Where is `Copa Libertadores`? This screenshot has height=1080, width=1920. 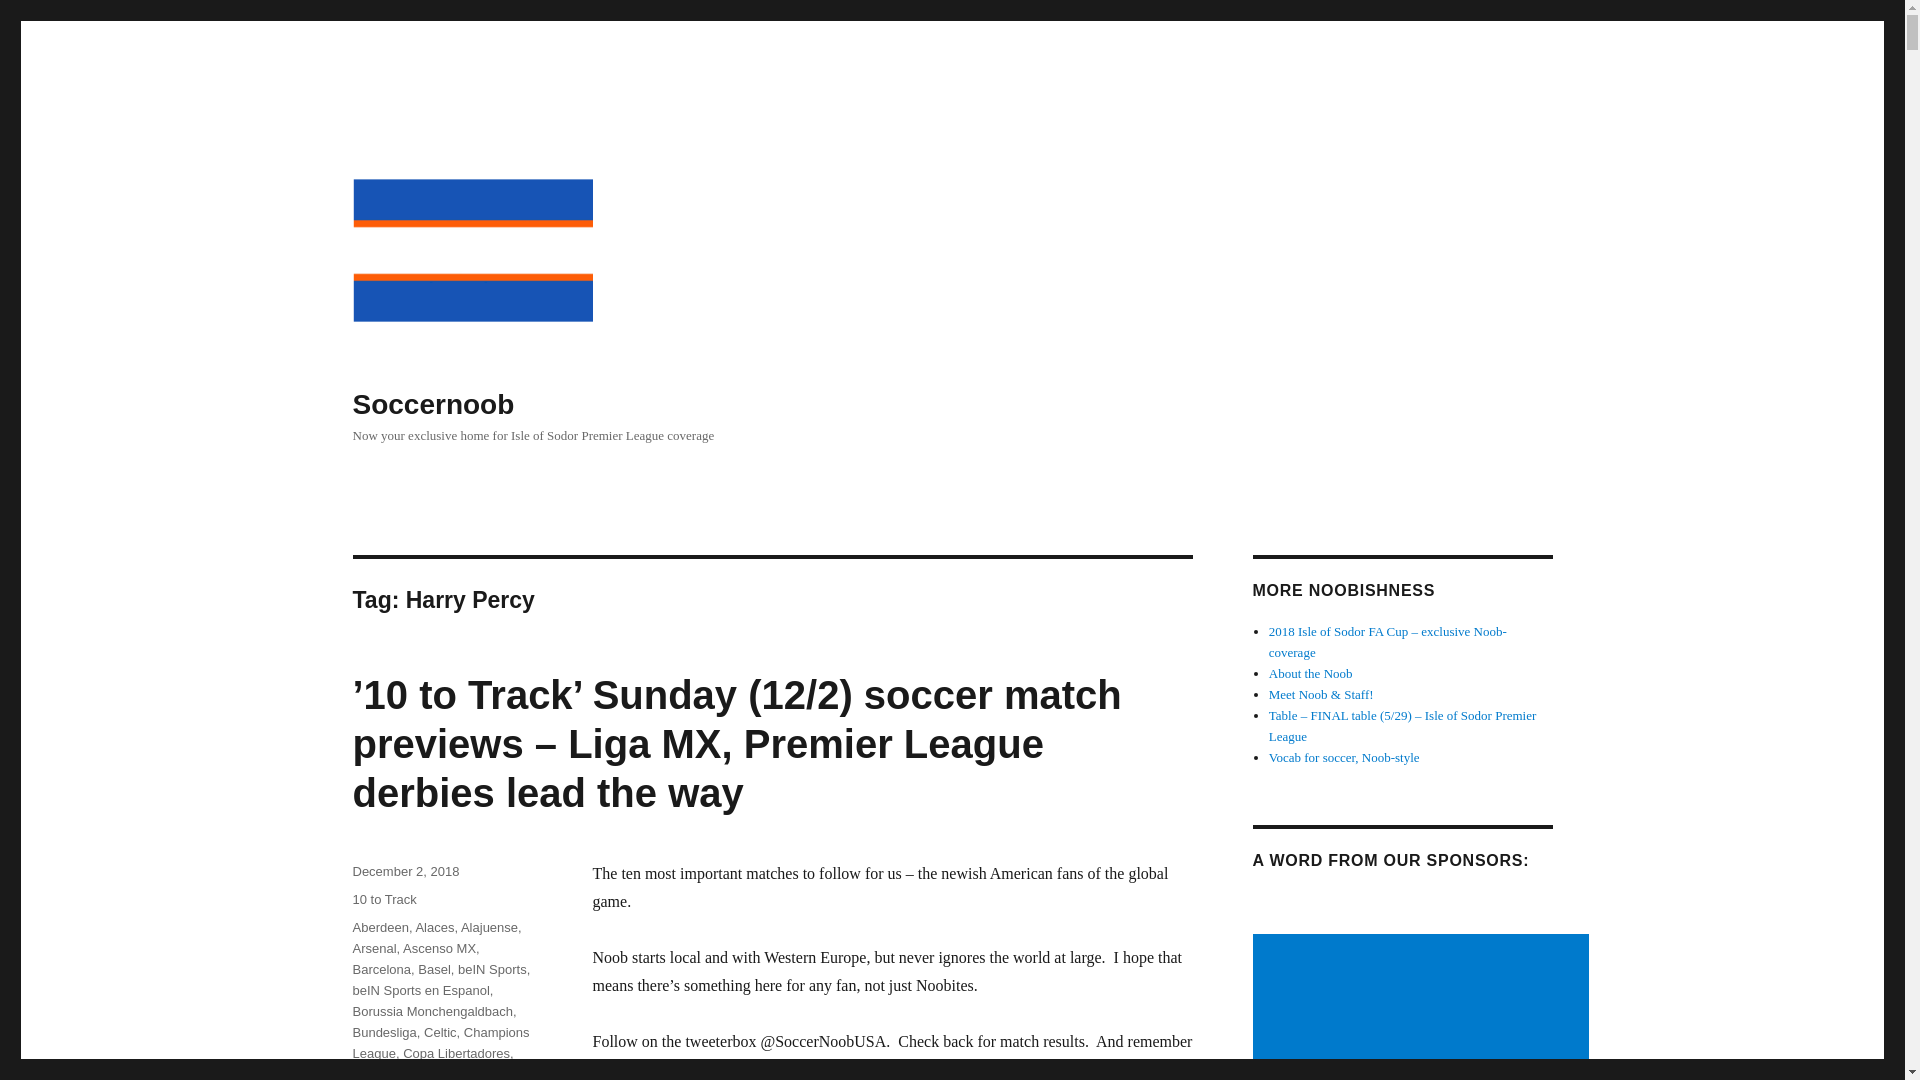
Copa Libertadores is located at coordinates (456, 1053).